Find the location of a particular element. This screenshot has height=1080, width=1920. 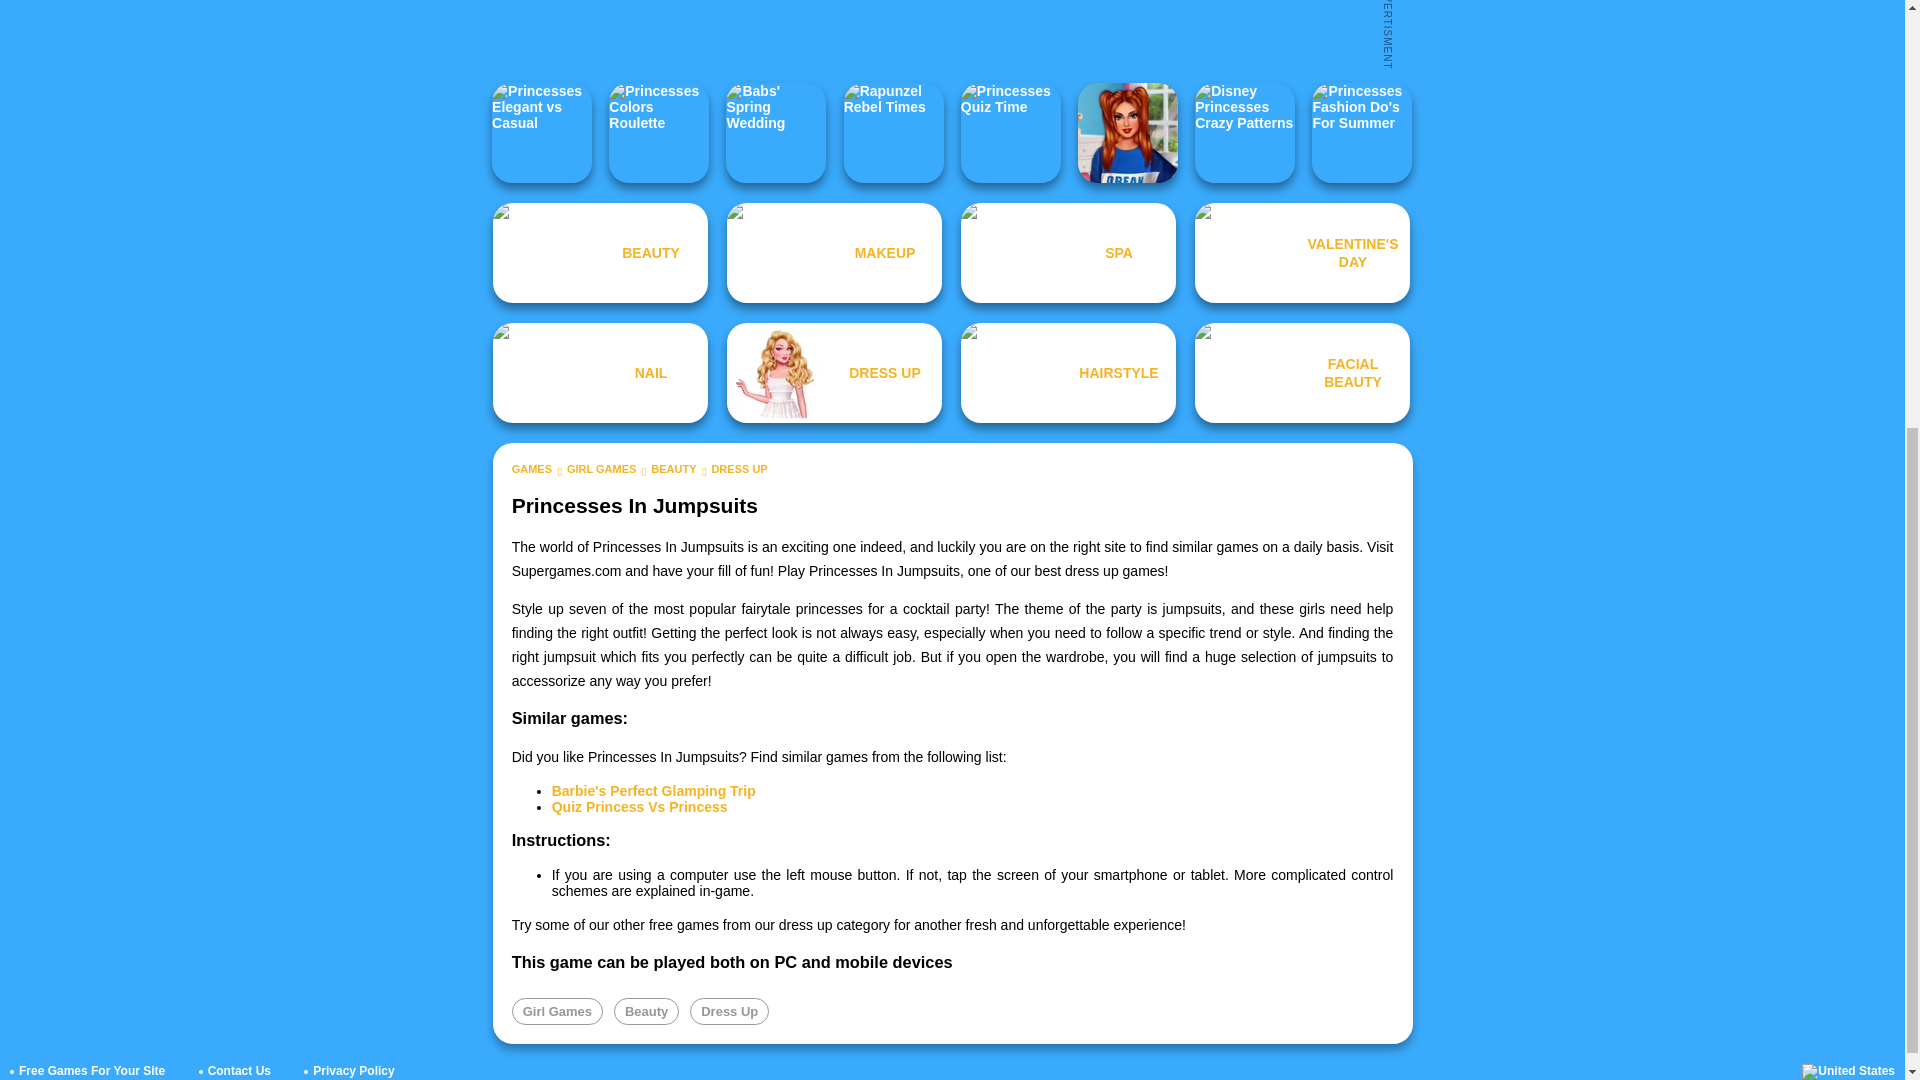

HAIRSTYLE is located at coordinates (1068, 372).